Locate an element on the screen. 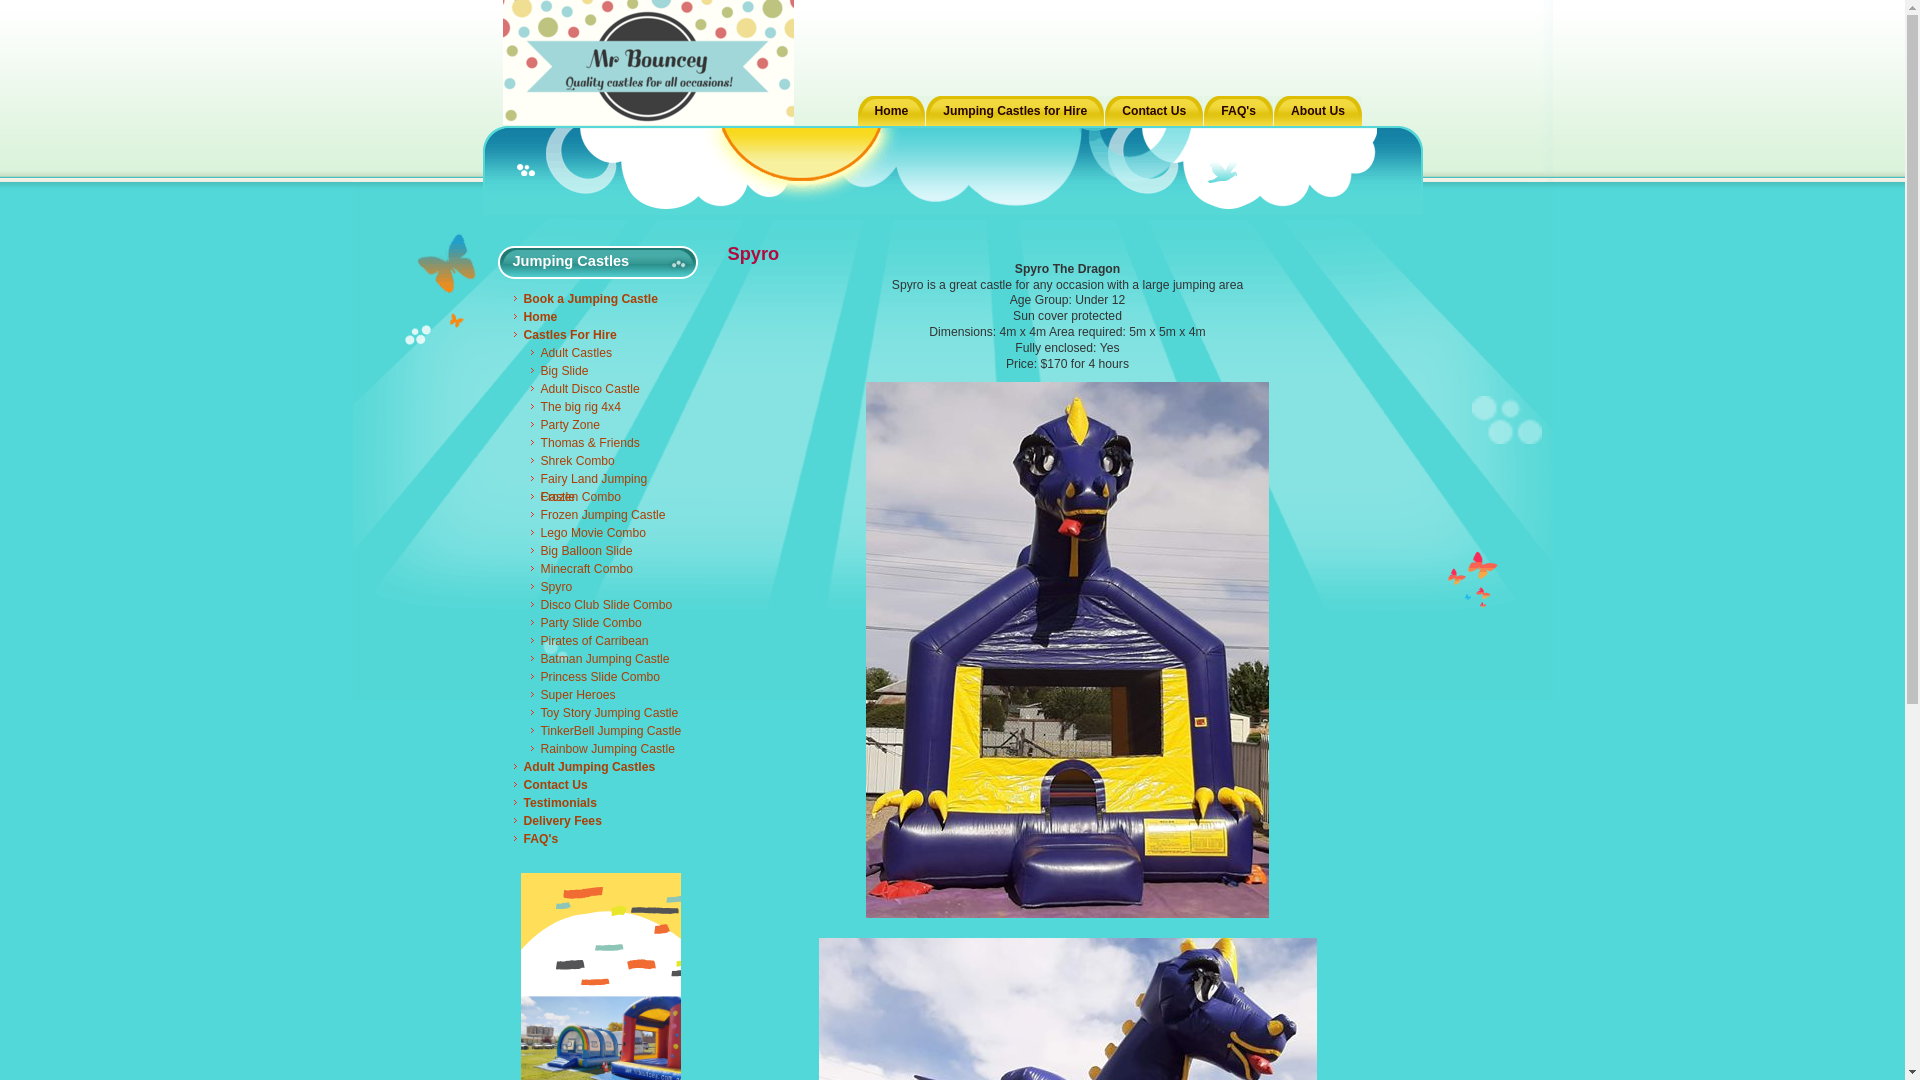 The height and width of the screenshot is (1080, 1920). TinkerBell Jumping Castle is located at coordinates (607, 731).